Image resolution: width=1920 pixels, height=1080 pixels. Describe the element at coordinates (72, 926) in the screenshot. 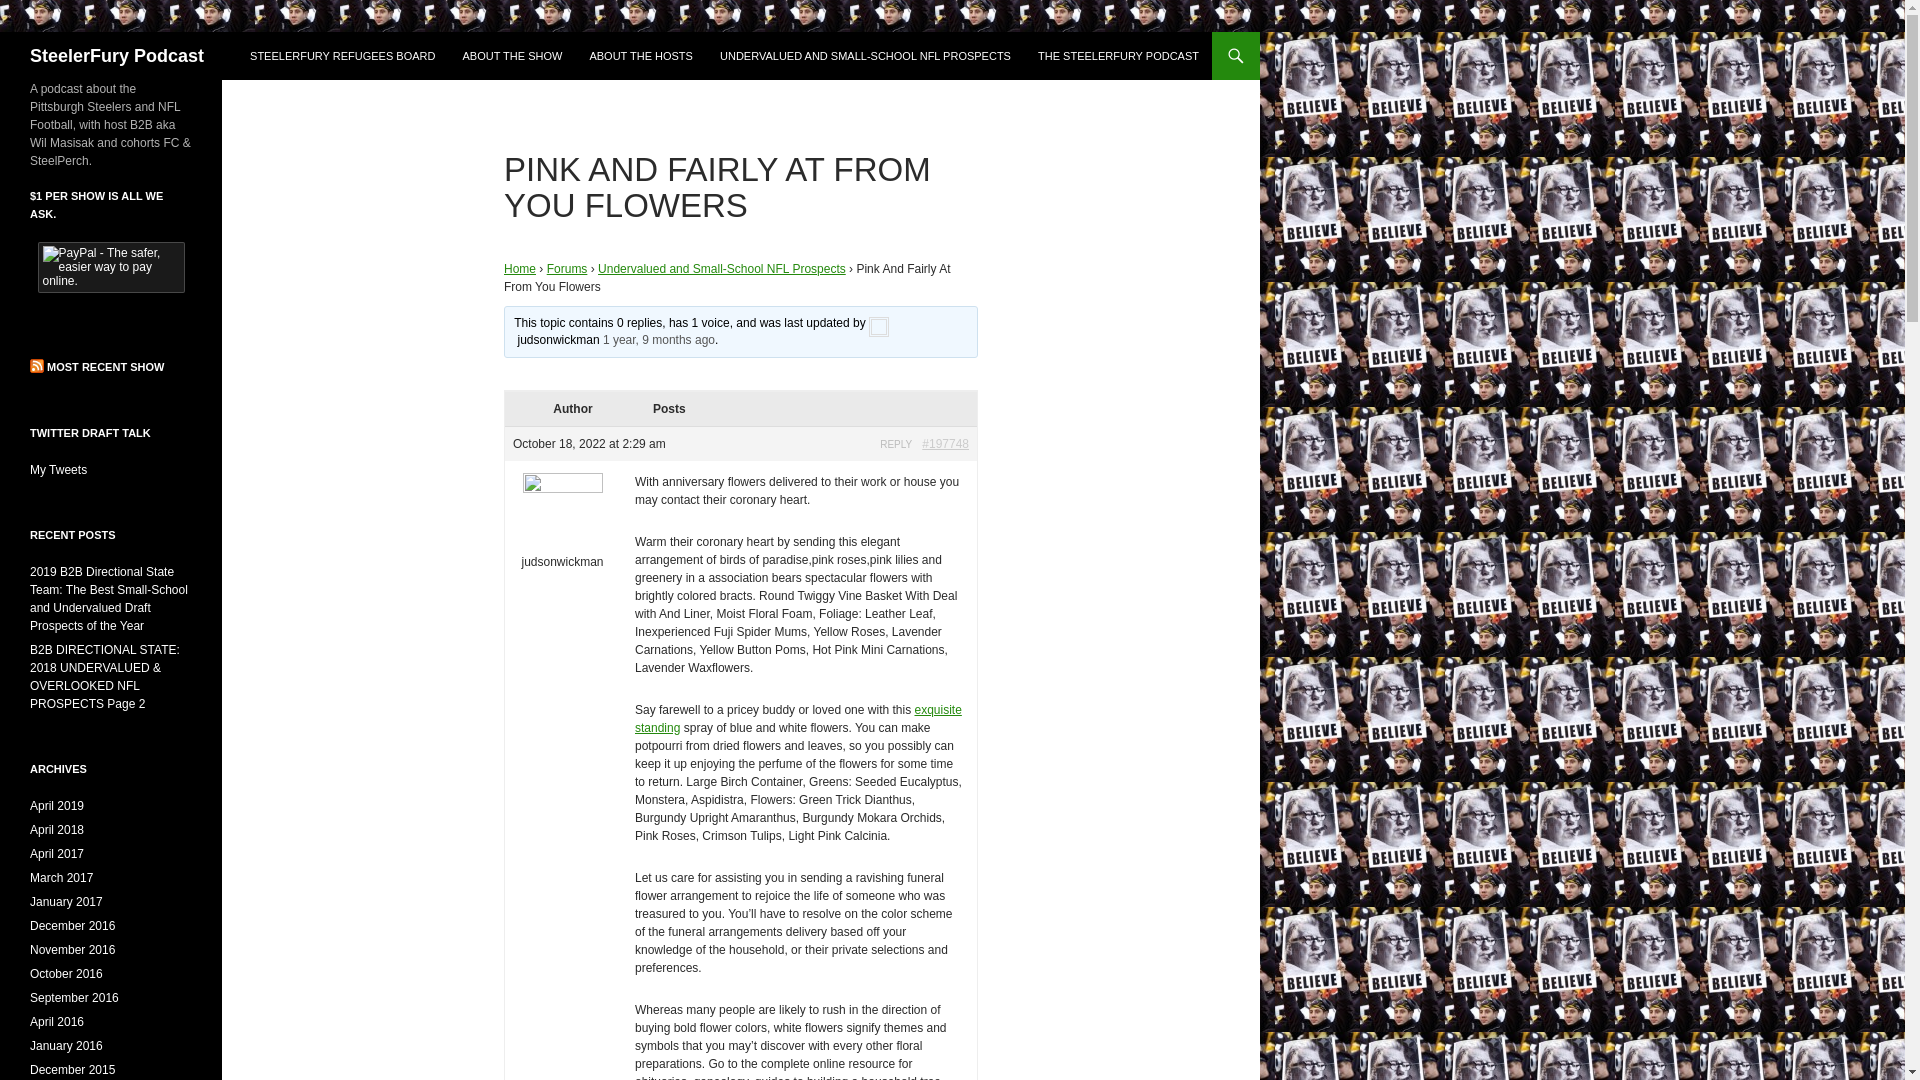

I see `December 2016` at that location.